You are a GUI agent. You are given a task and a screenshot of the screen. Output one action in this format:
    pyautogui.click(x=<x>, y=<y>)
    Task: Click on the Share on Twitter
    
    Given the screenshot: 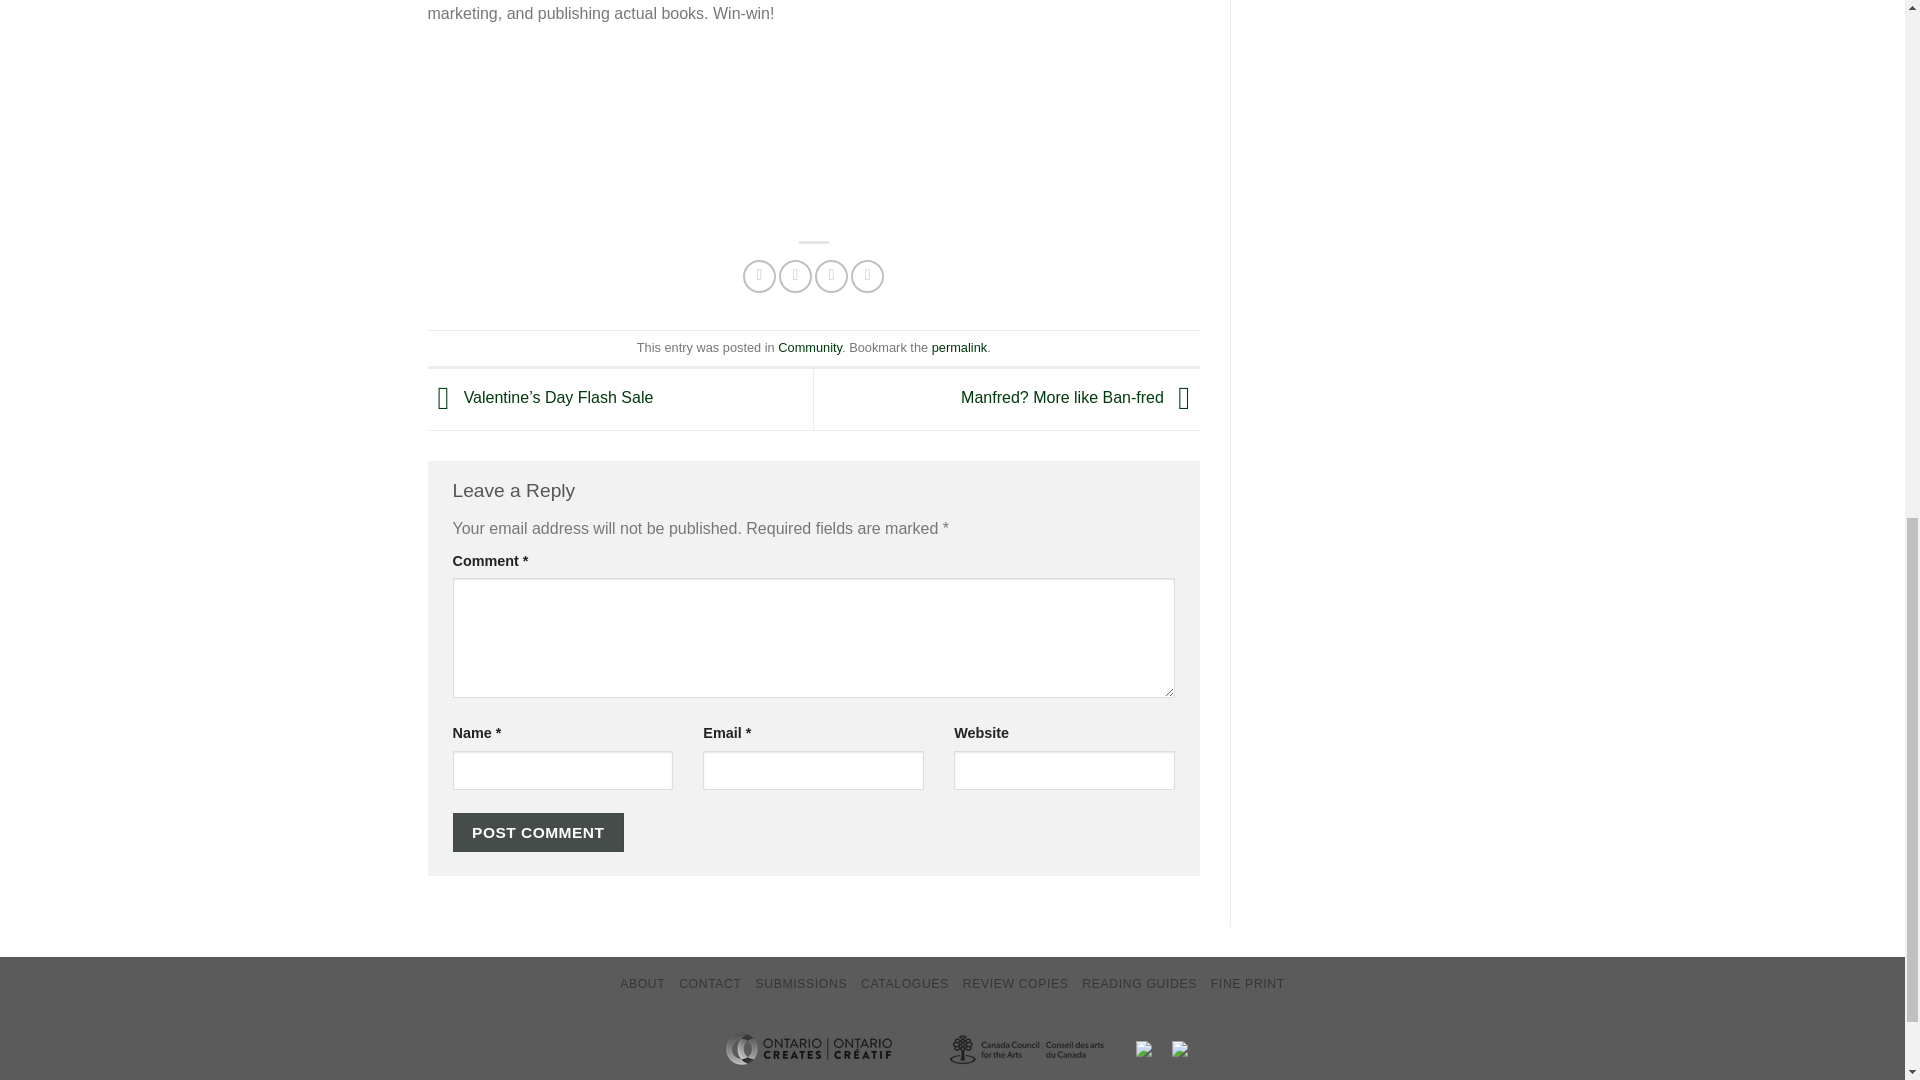 What is the action you would take?
    pyautogui.click(x=796, y=276)
    